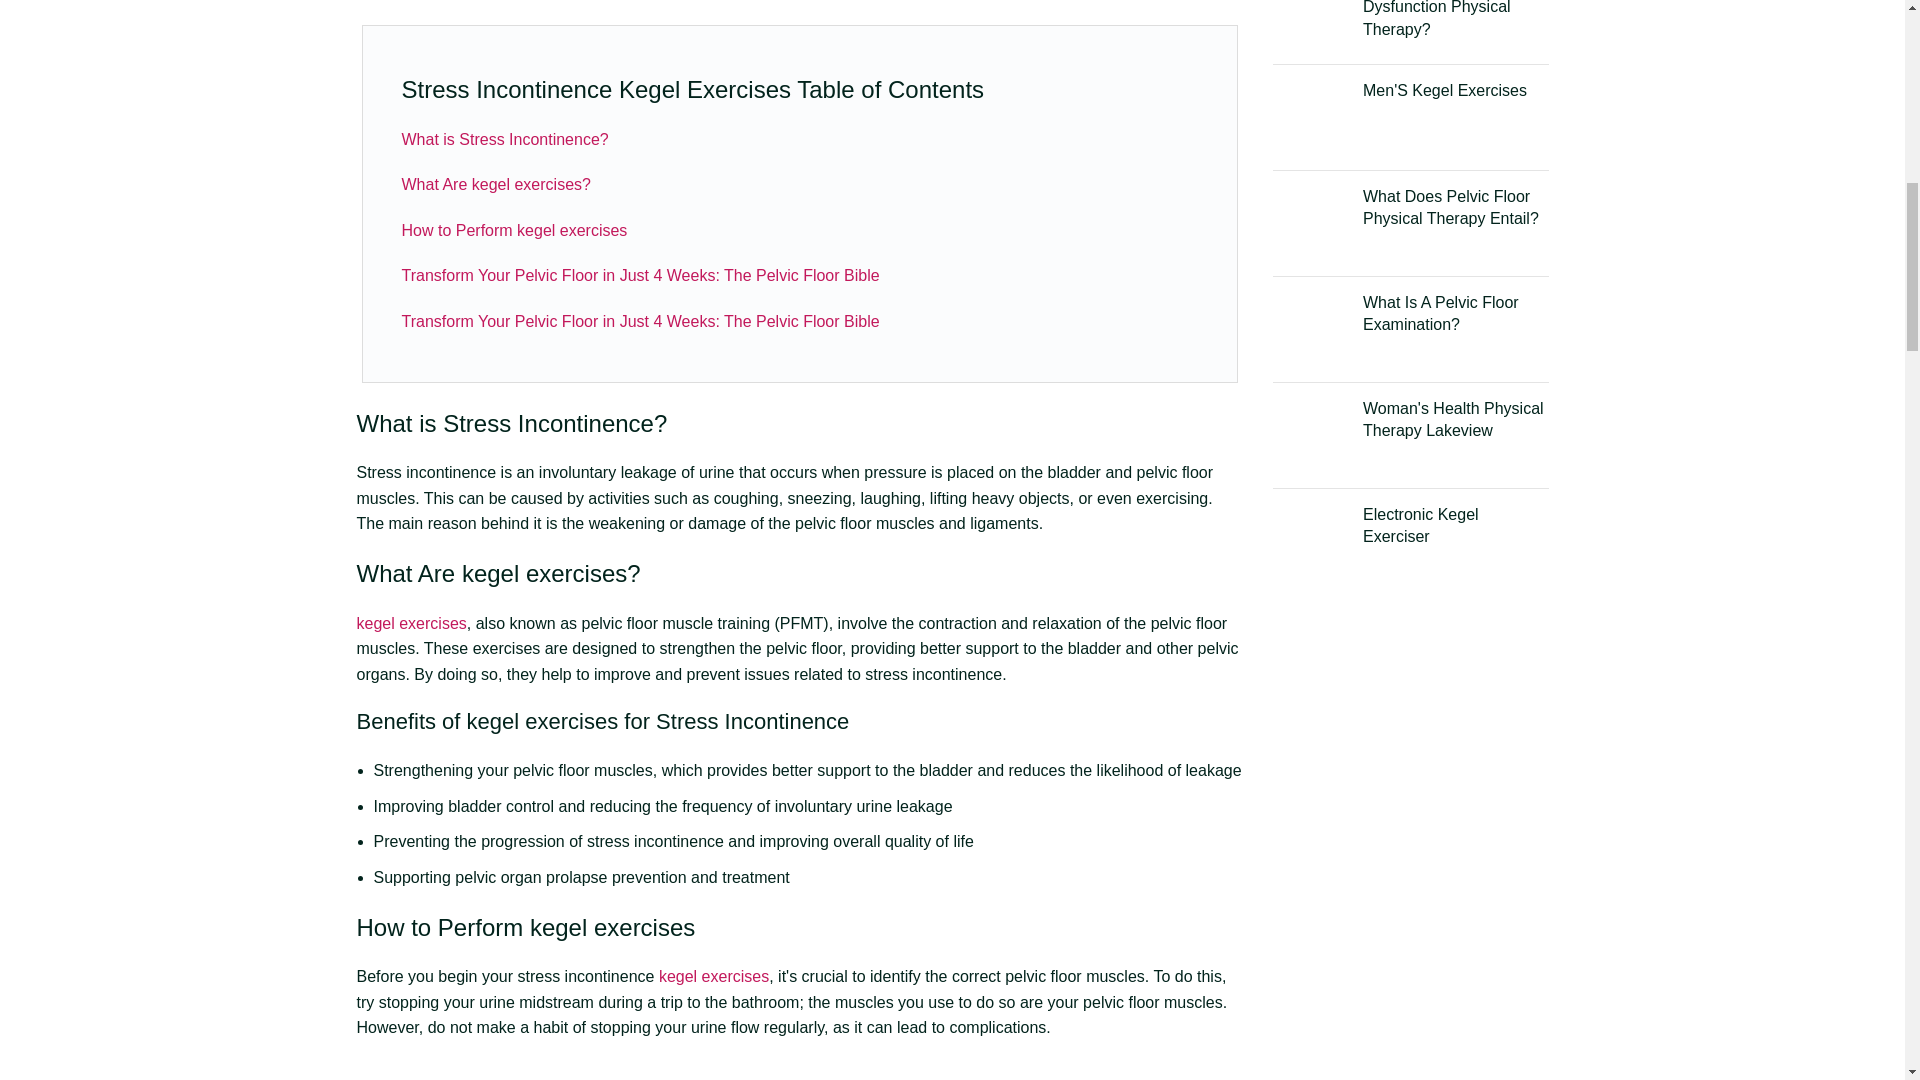  Describe the element at coordinates (410, 622) in the screenshot. I see `kegel exercises` at that location.